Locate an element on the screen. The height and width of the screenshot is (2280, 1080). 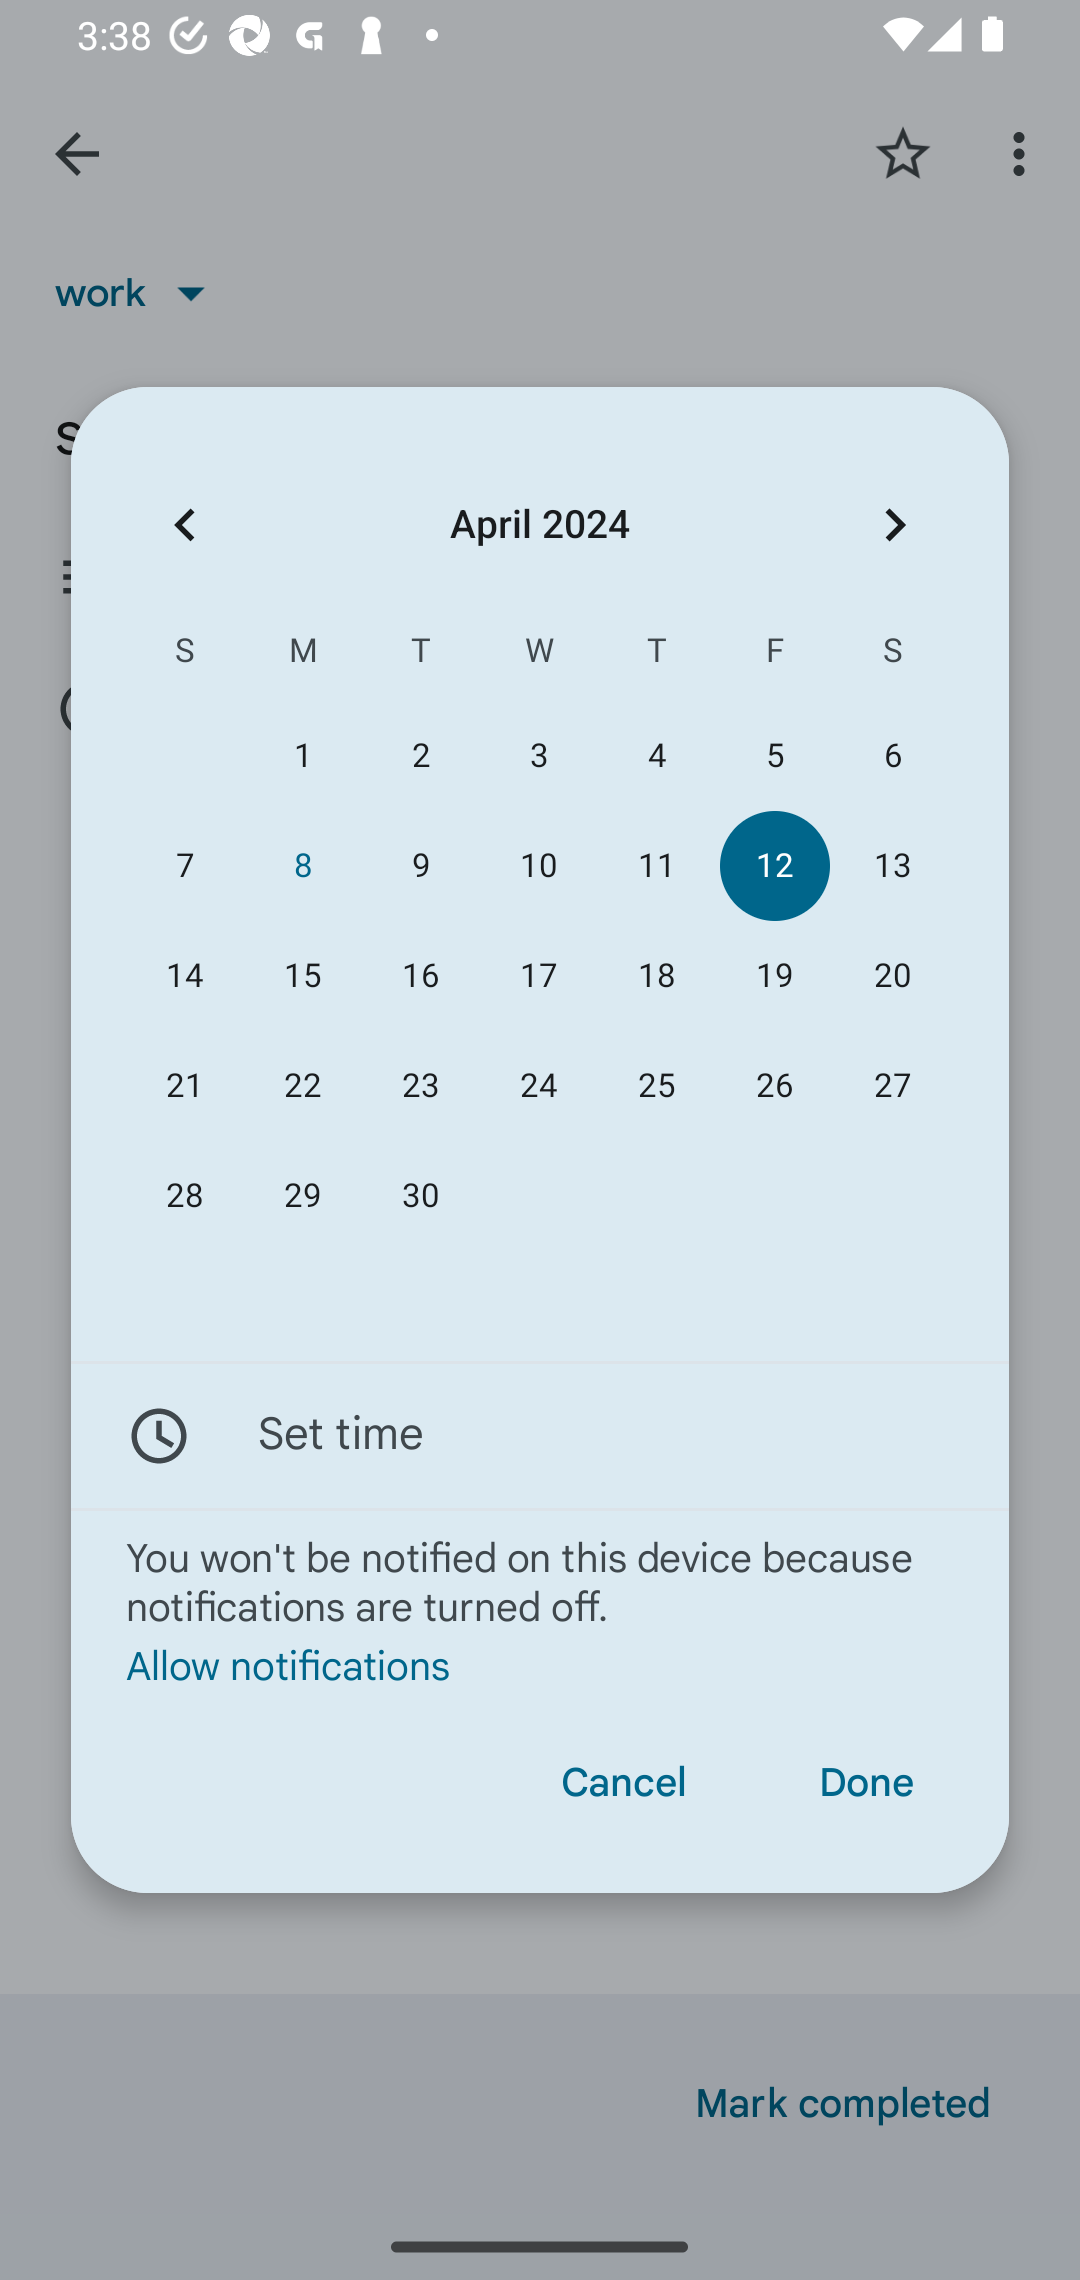
20 20 April 2024 is located at coordinates (892, 976).